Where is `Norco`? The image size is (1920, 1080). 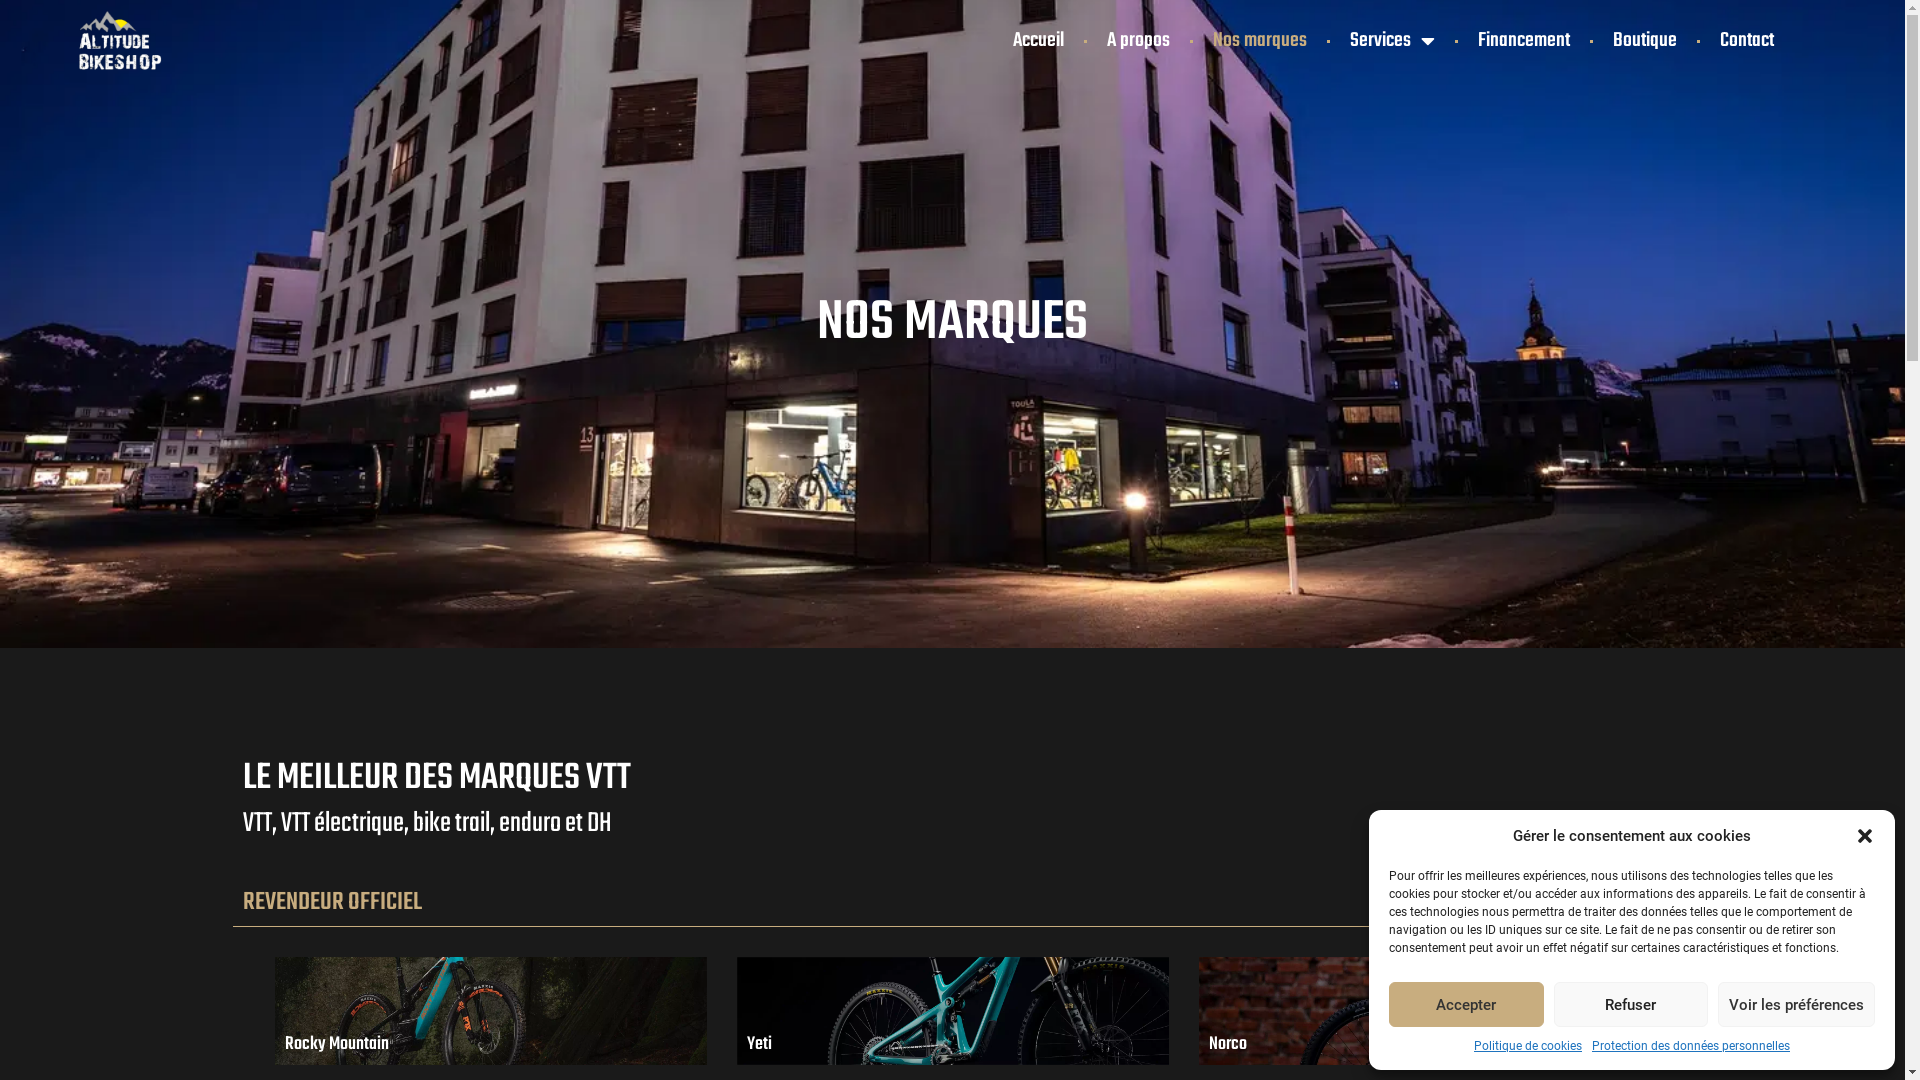 Norco is located at coordinates (1414, 1011).